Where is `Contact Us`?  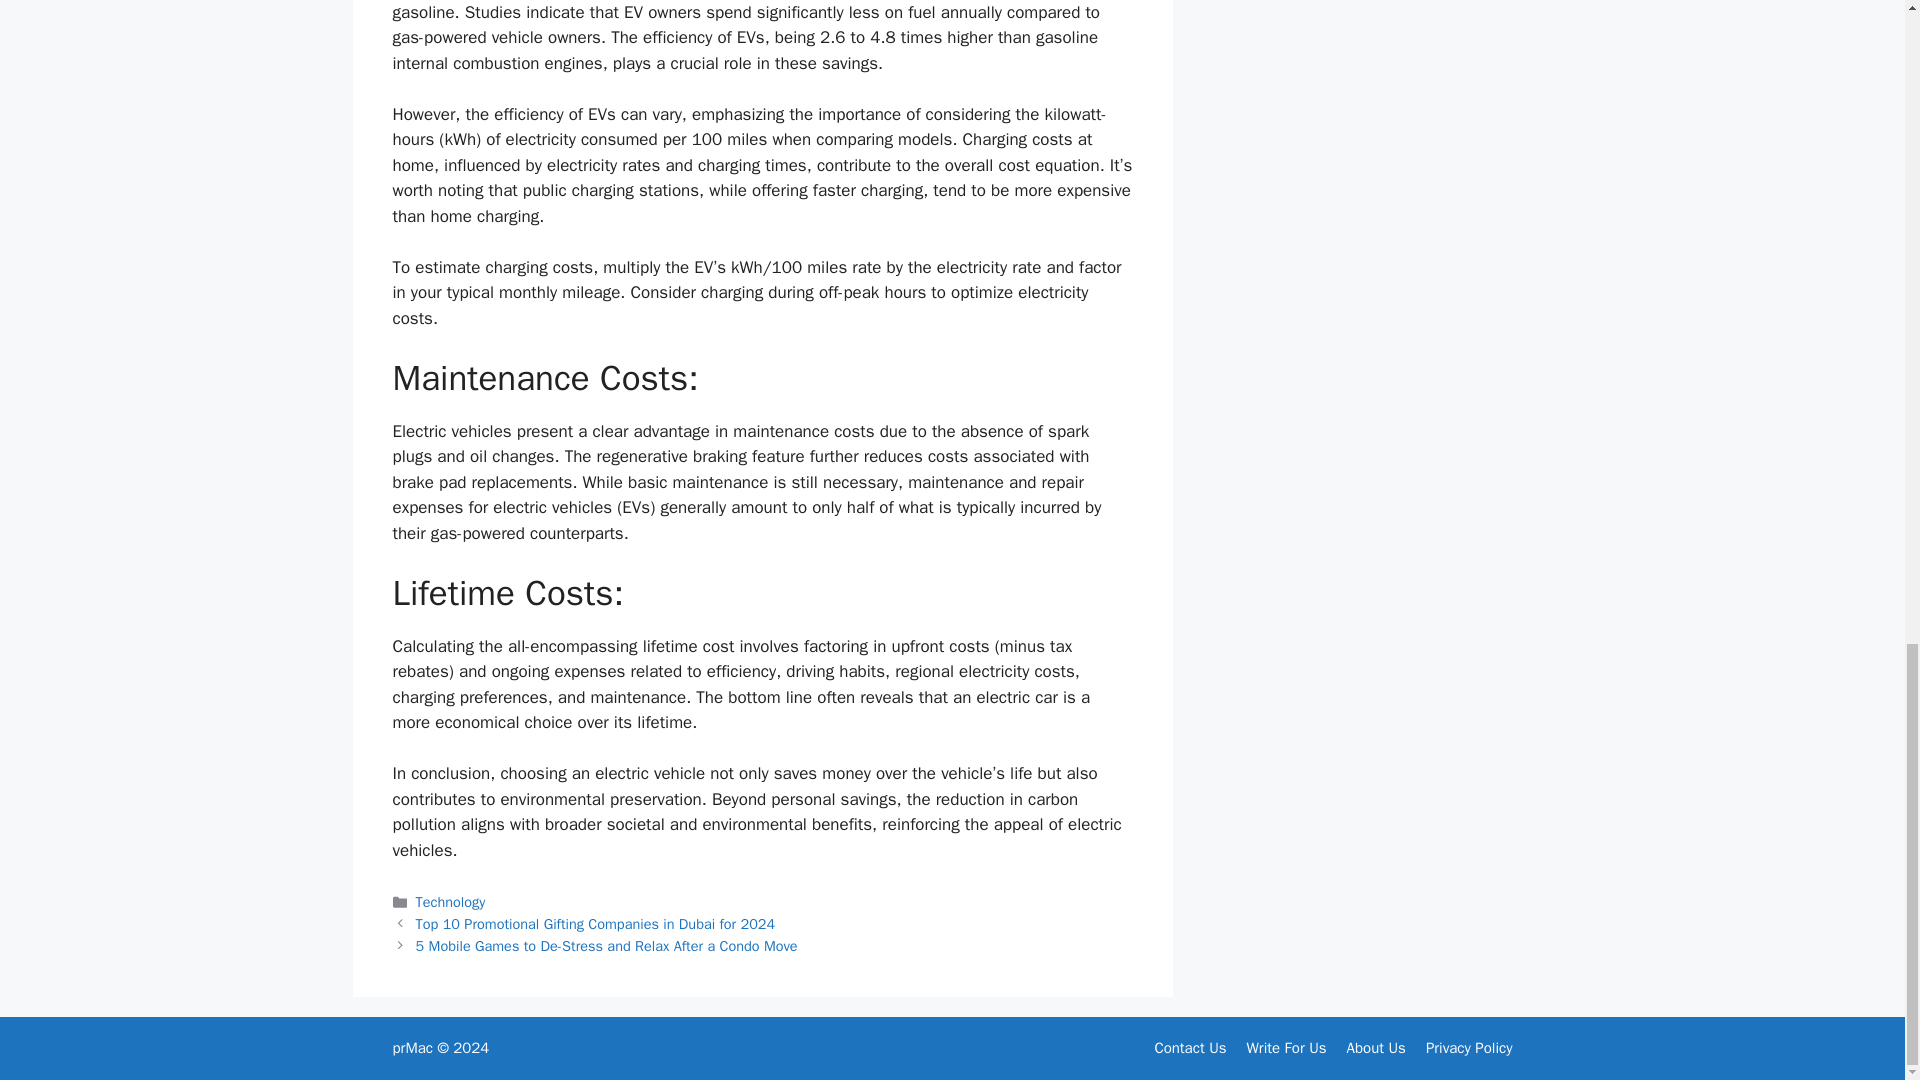 Contact Us is located at coordinates (1190, 1048).